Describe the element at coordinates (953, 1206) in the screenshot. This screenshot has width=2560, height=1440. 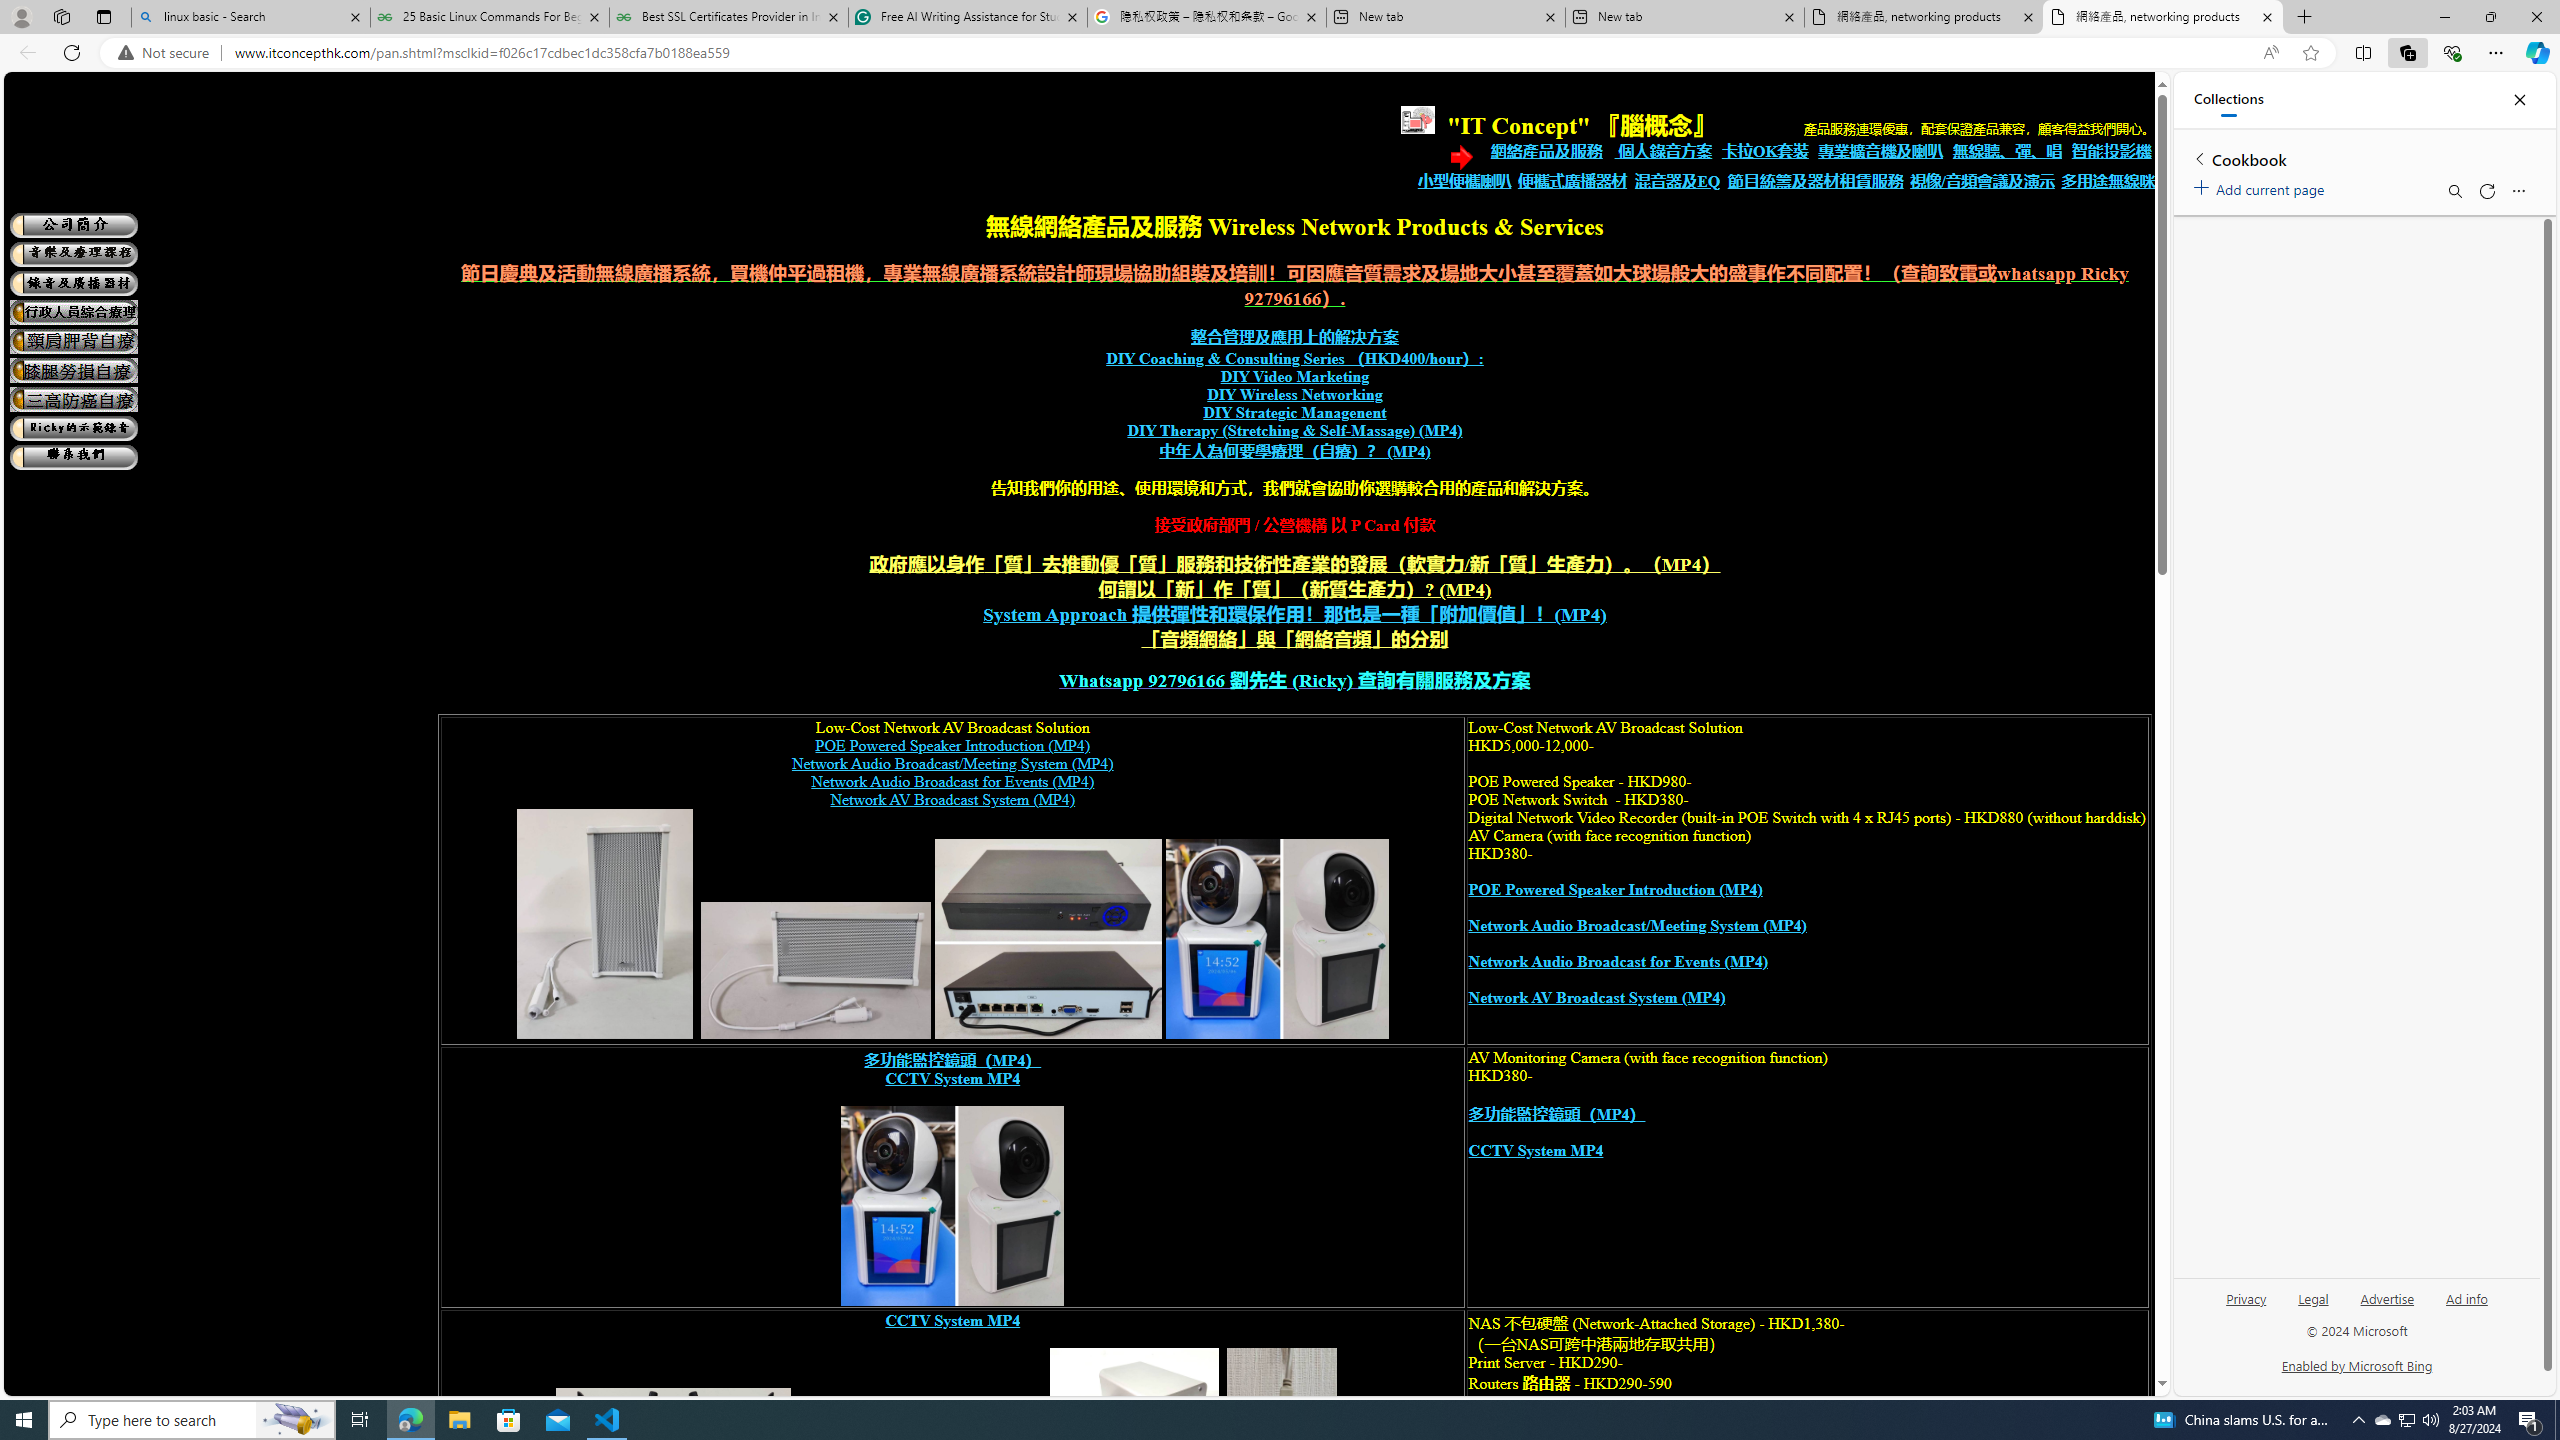
I see `wireless network camera,` at that location.